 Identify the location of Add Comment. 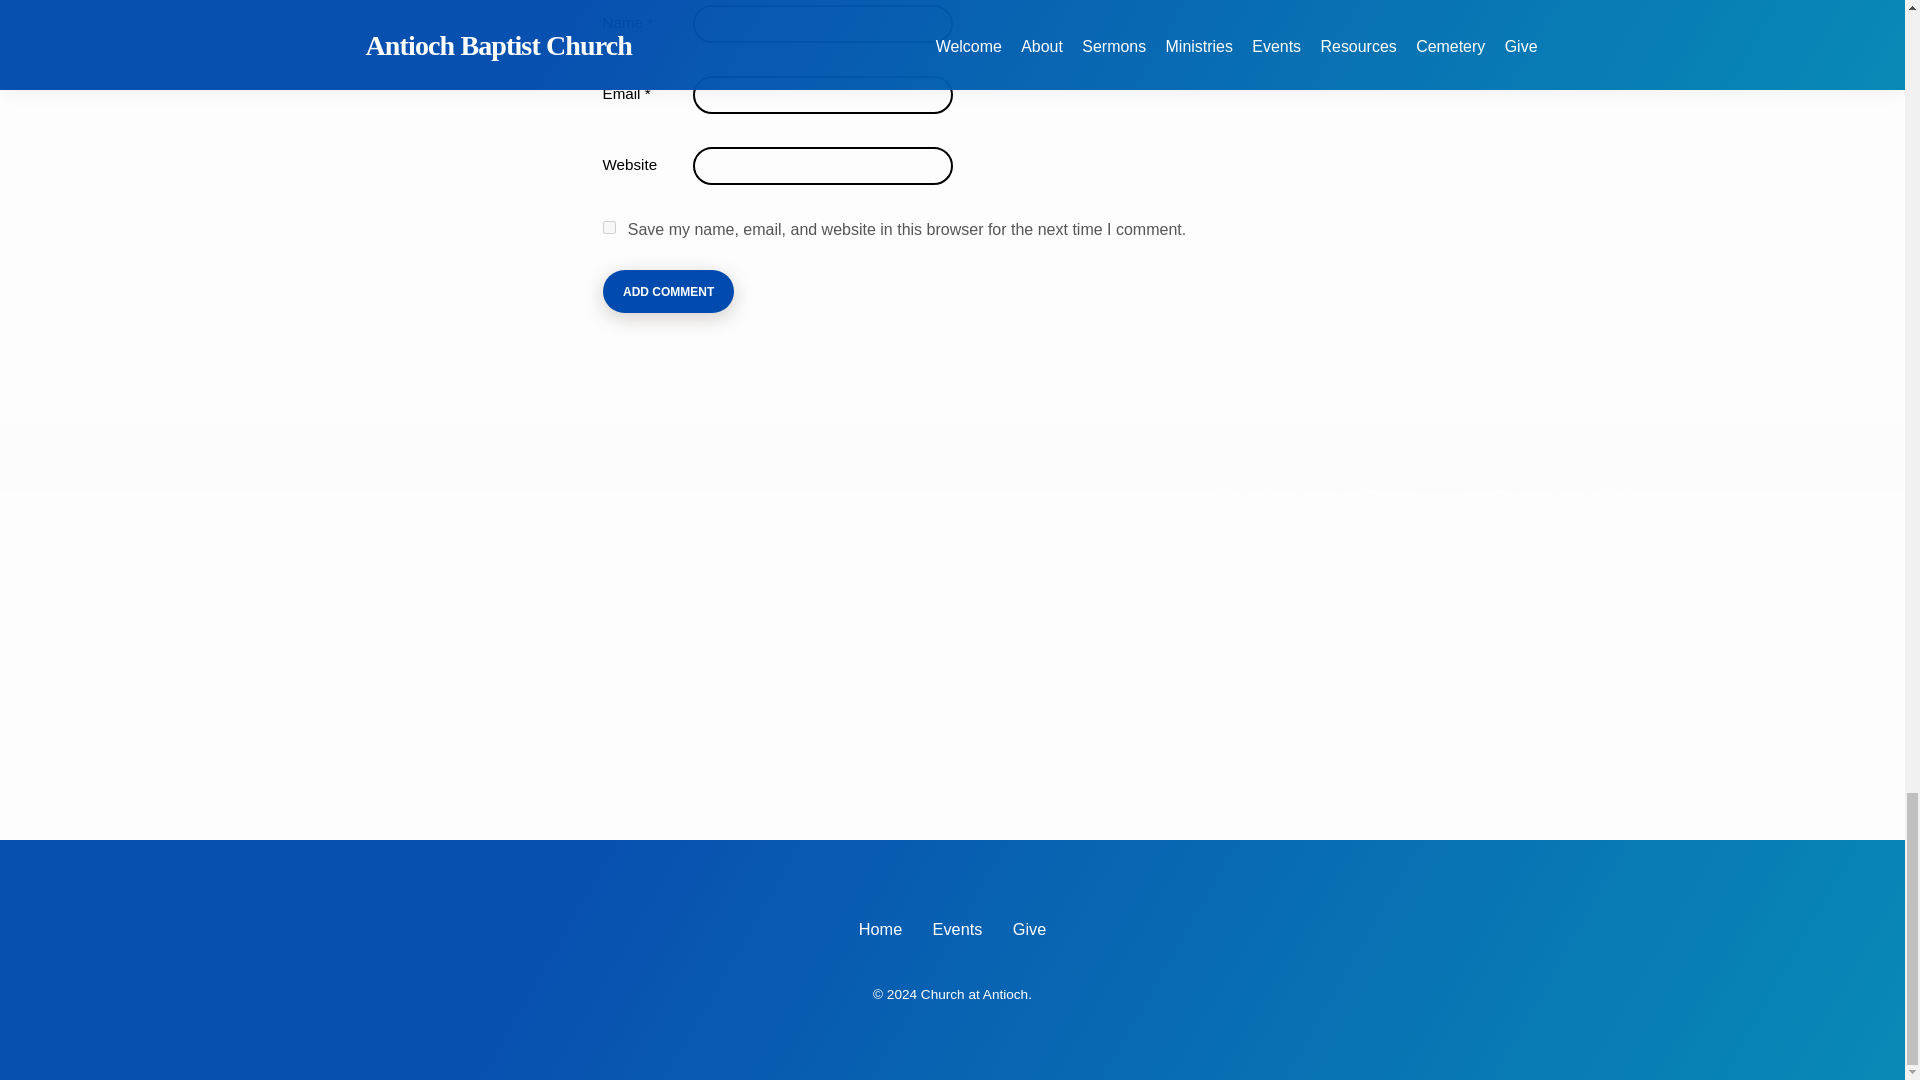
(668, 292).